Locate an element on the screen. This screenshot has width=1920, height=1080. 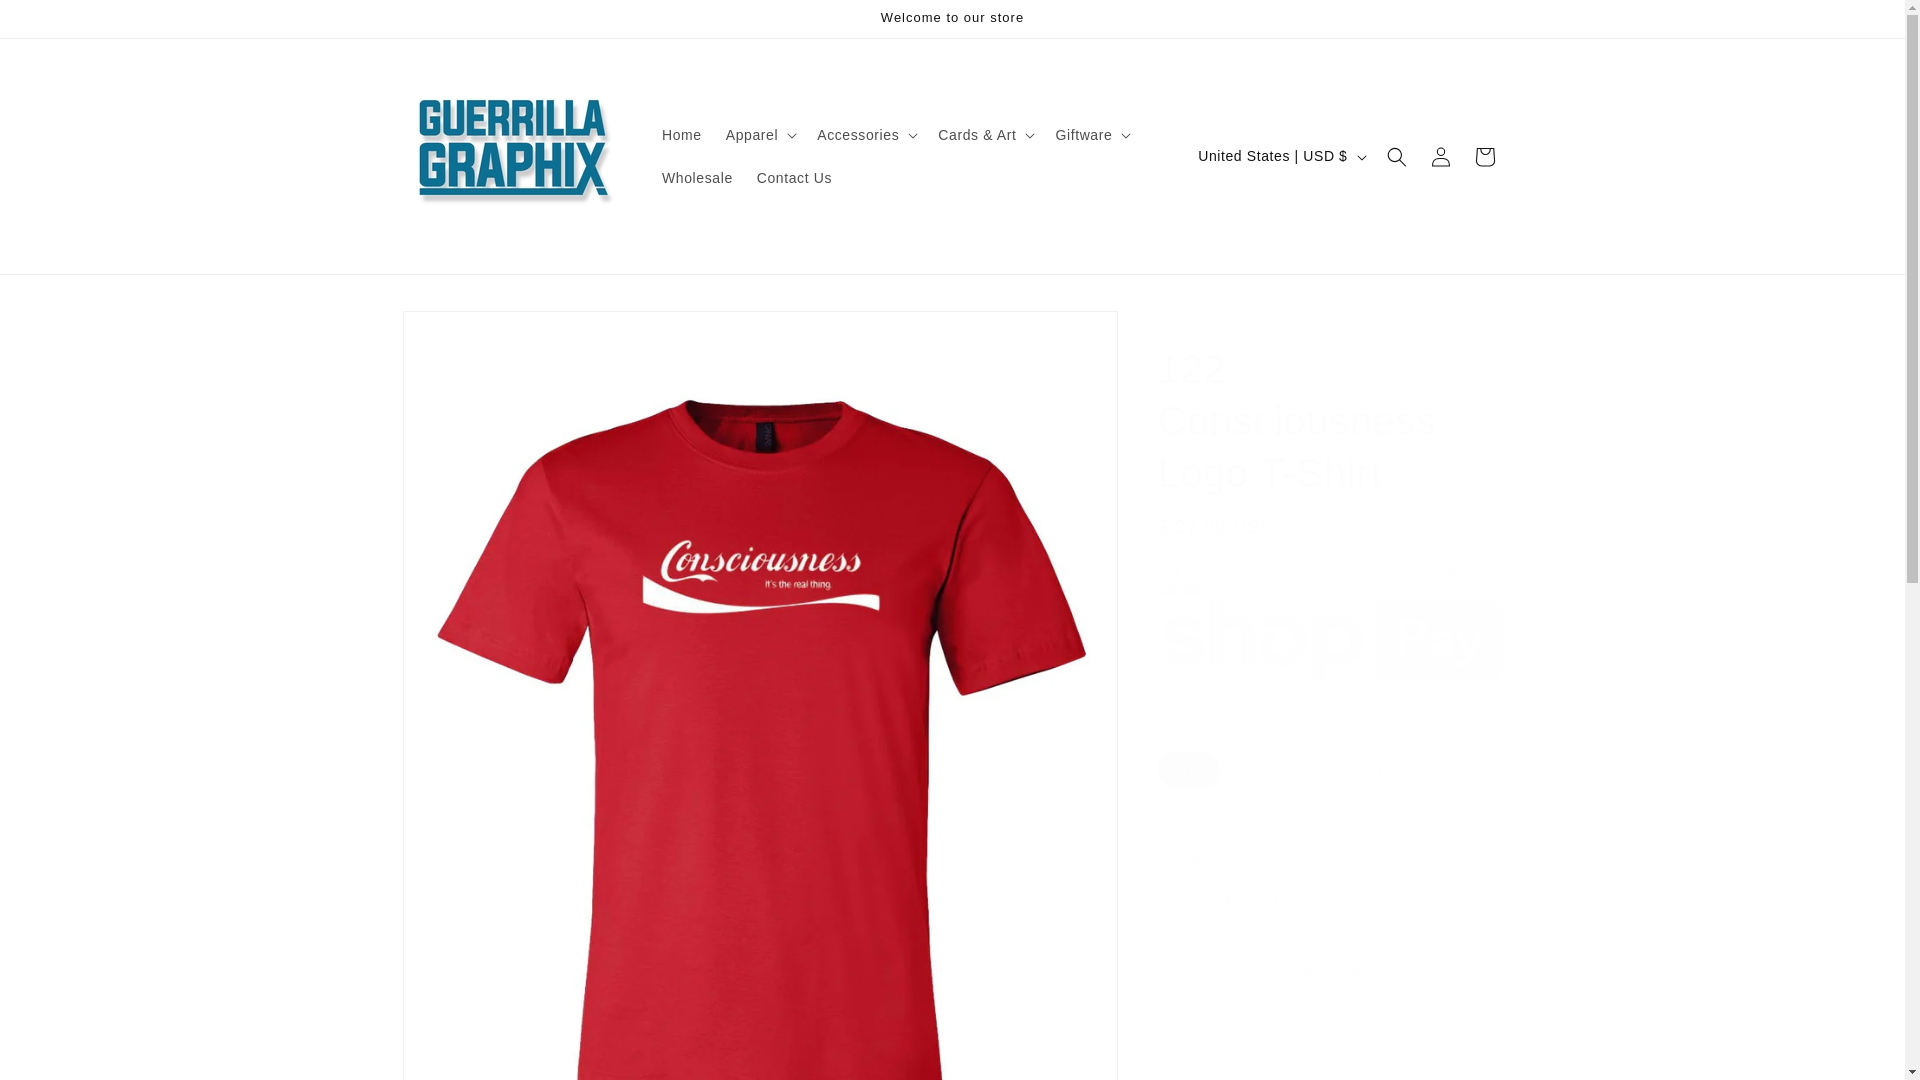
1 is located at coordinates (1228, 898).